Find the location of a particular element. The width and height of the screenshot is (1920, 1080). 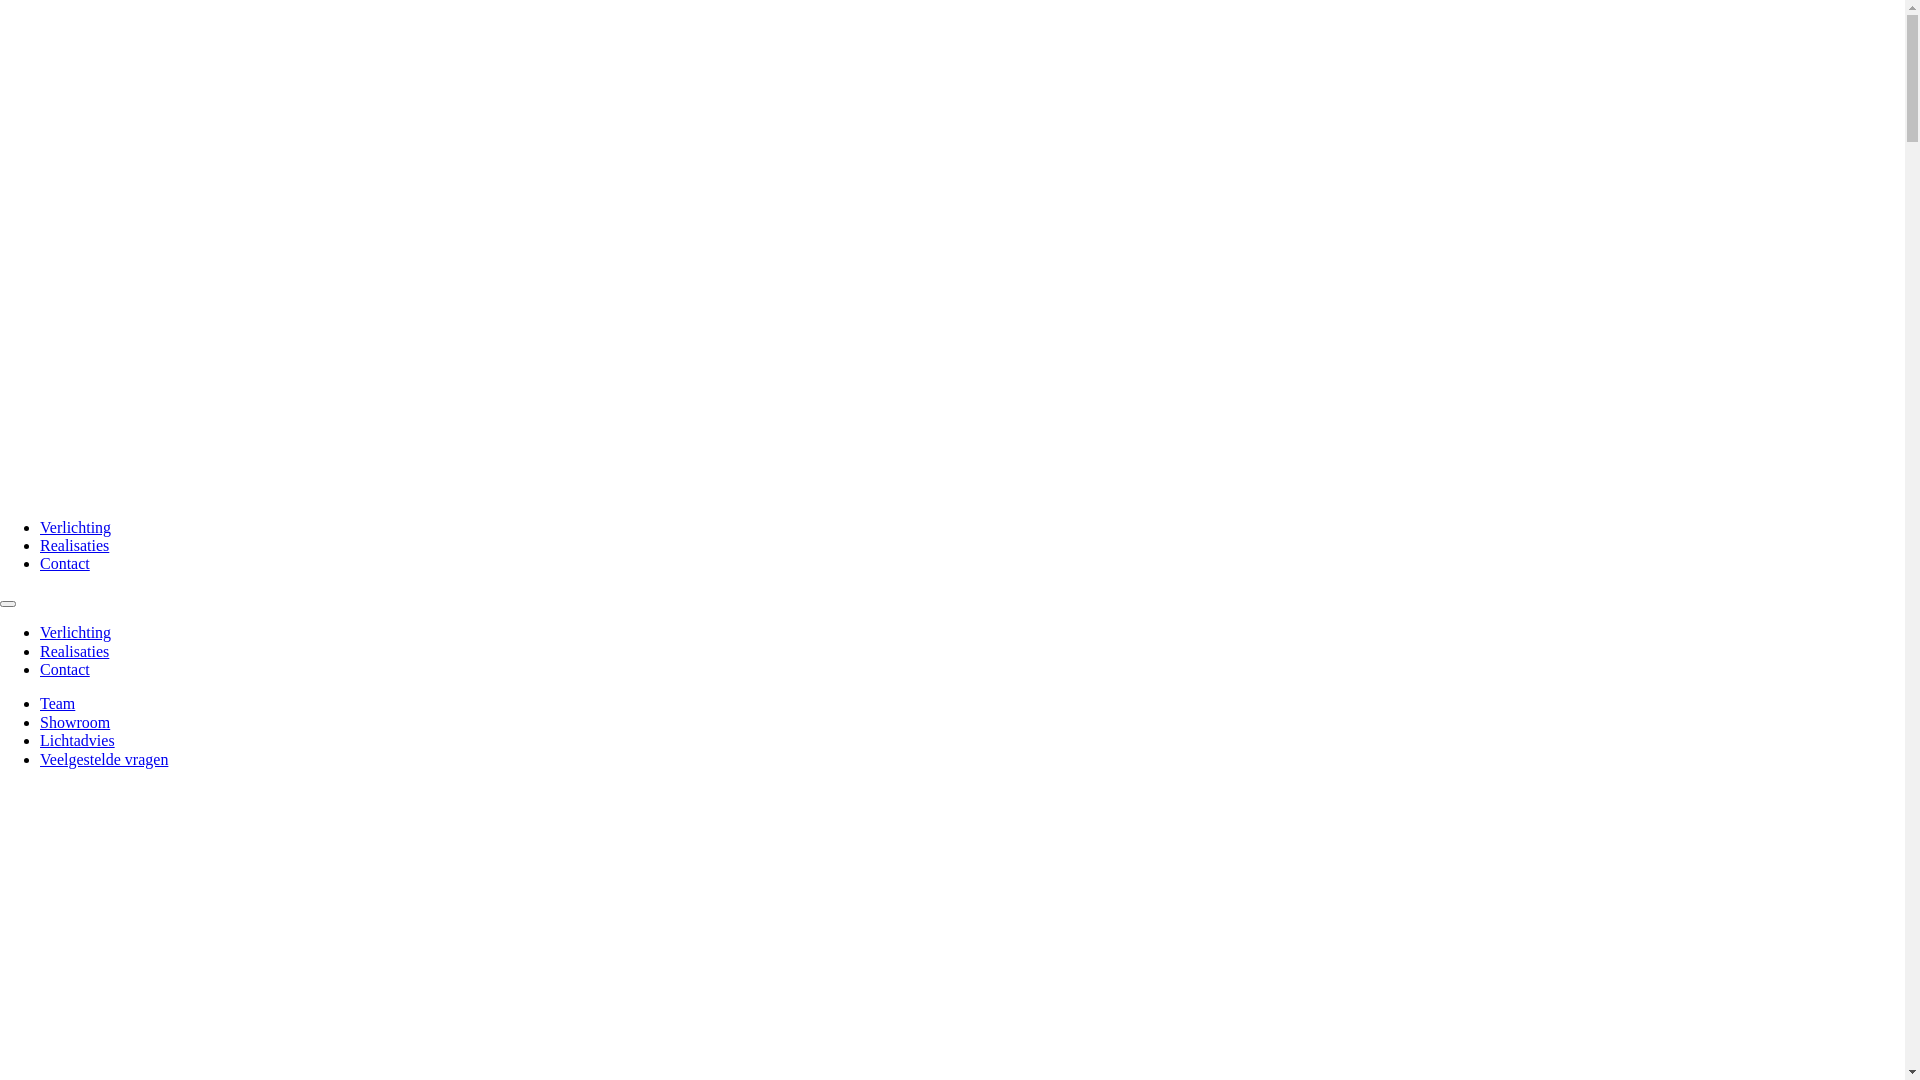

Veelgestelde vragen is located at coordinates (104, 760).